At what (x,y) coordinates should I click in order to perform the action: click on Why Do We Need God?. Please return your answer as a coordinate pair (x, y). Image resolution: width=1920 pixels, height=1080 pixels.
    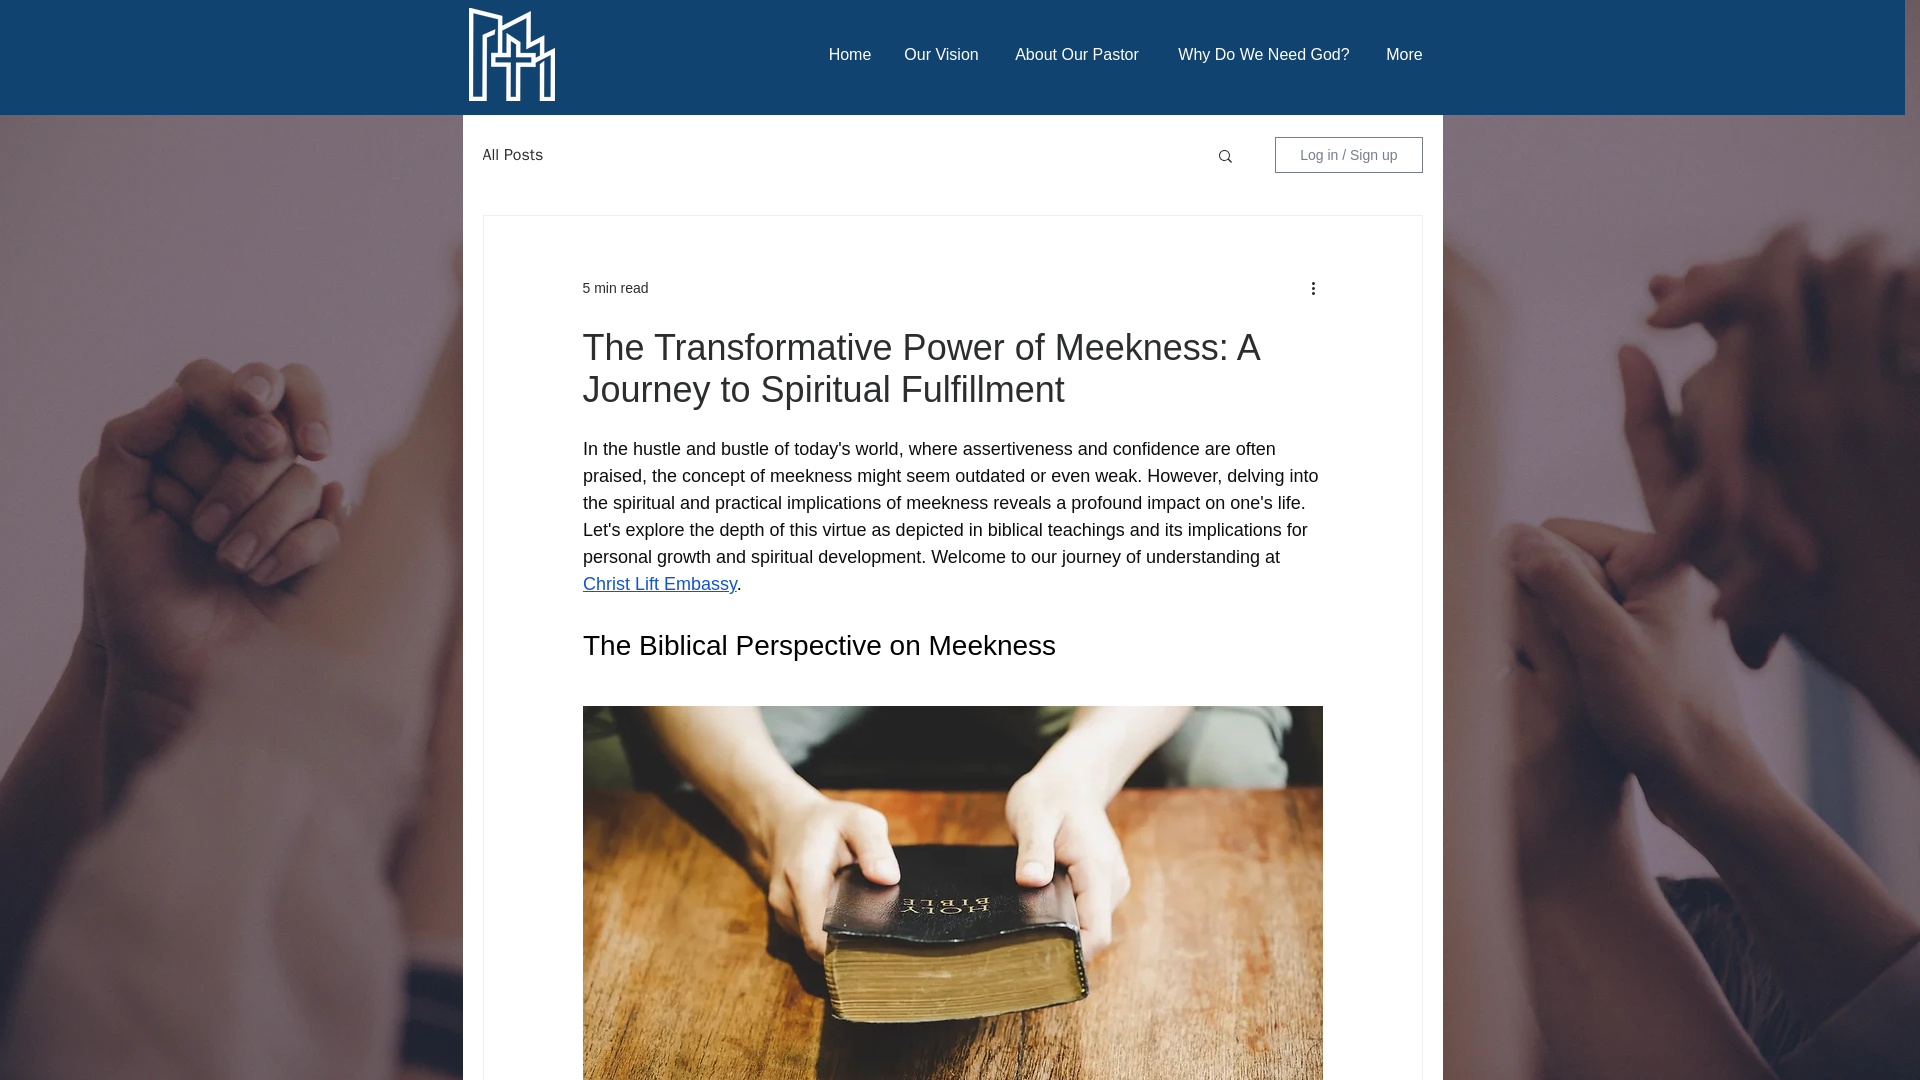
    Looking at the image, I should click on (1262, 54).